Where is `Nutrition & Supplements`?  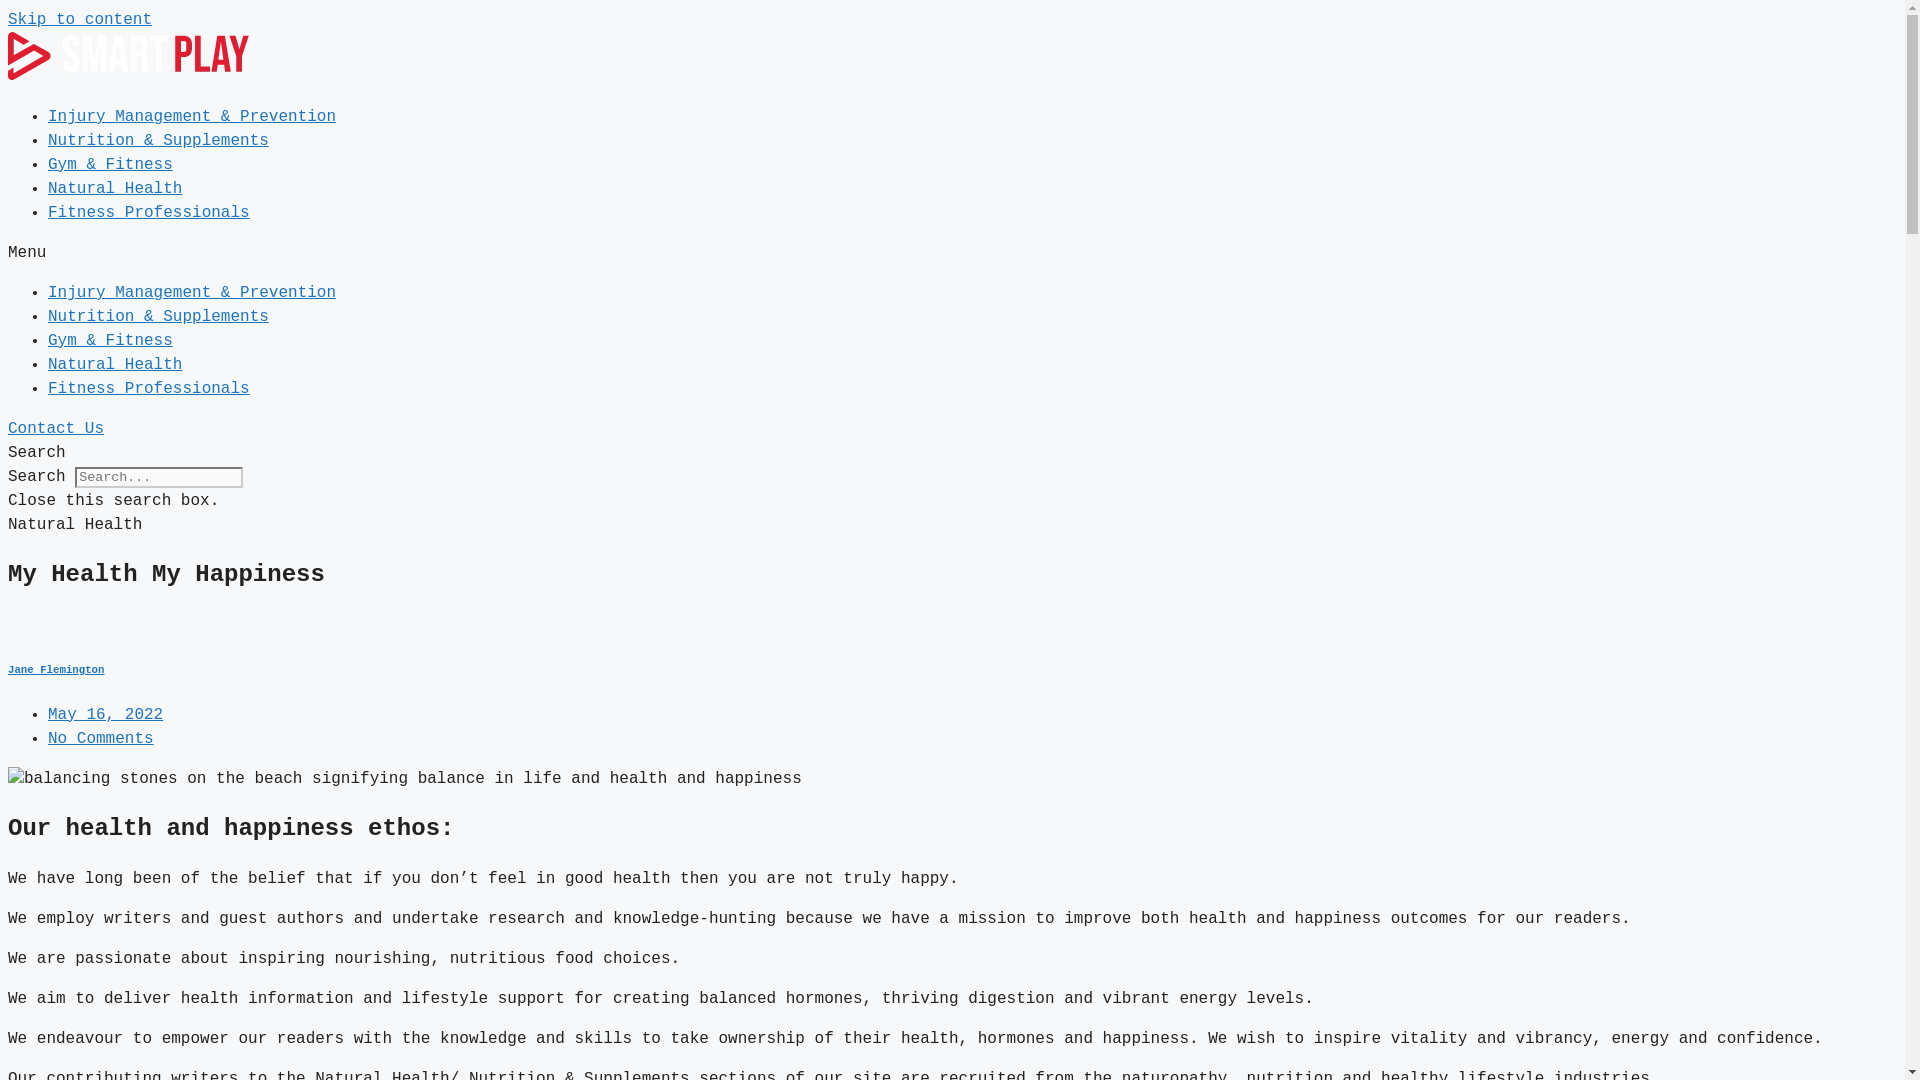 Nutrition & Supplements is located at coordinates (158, 317).